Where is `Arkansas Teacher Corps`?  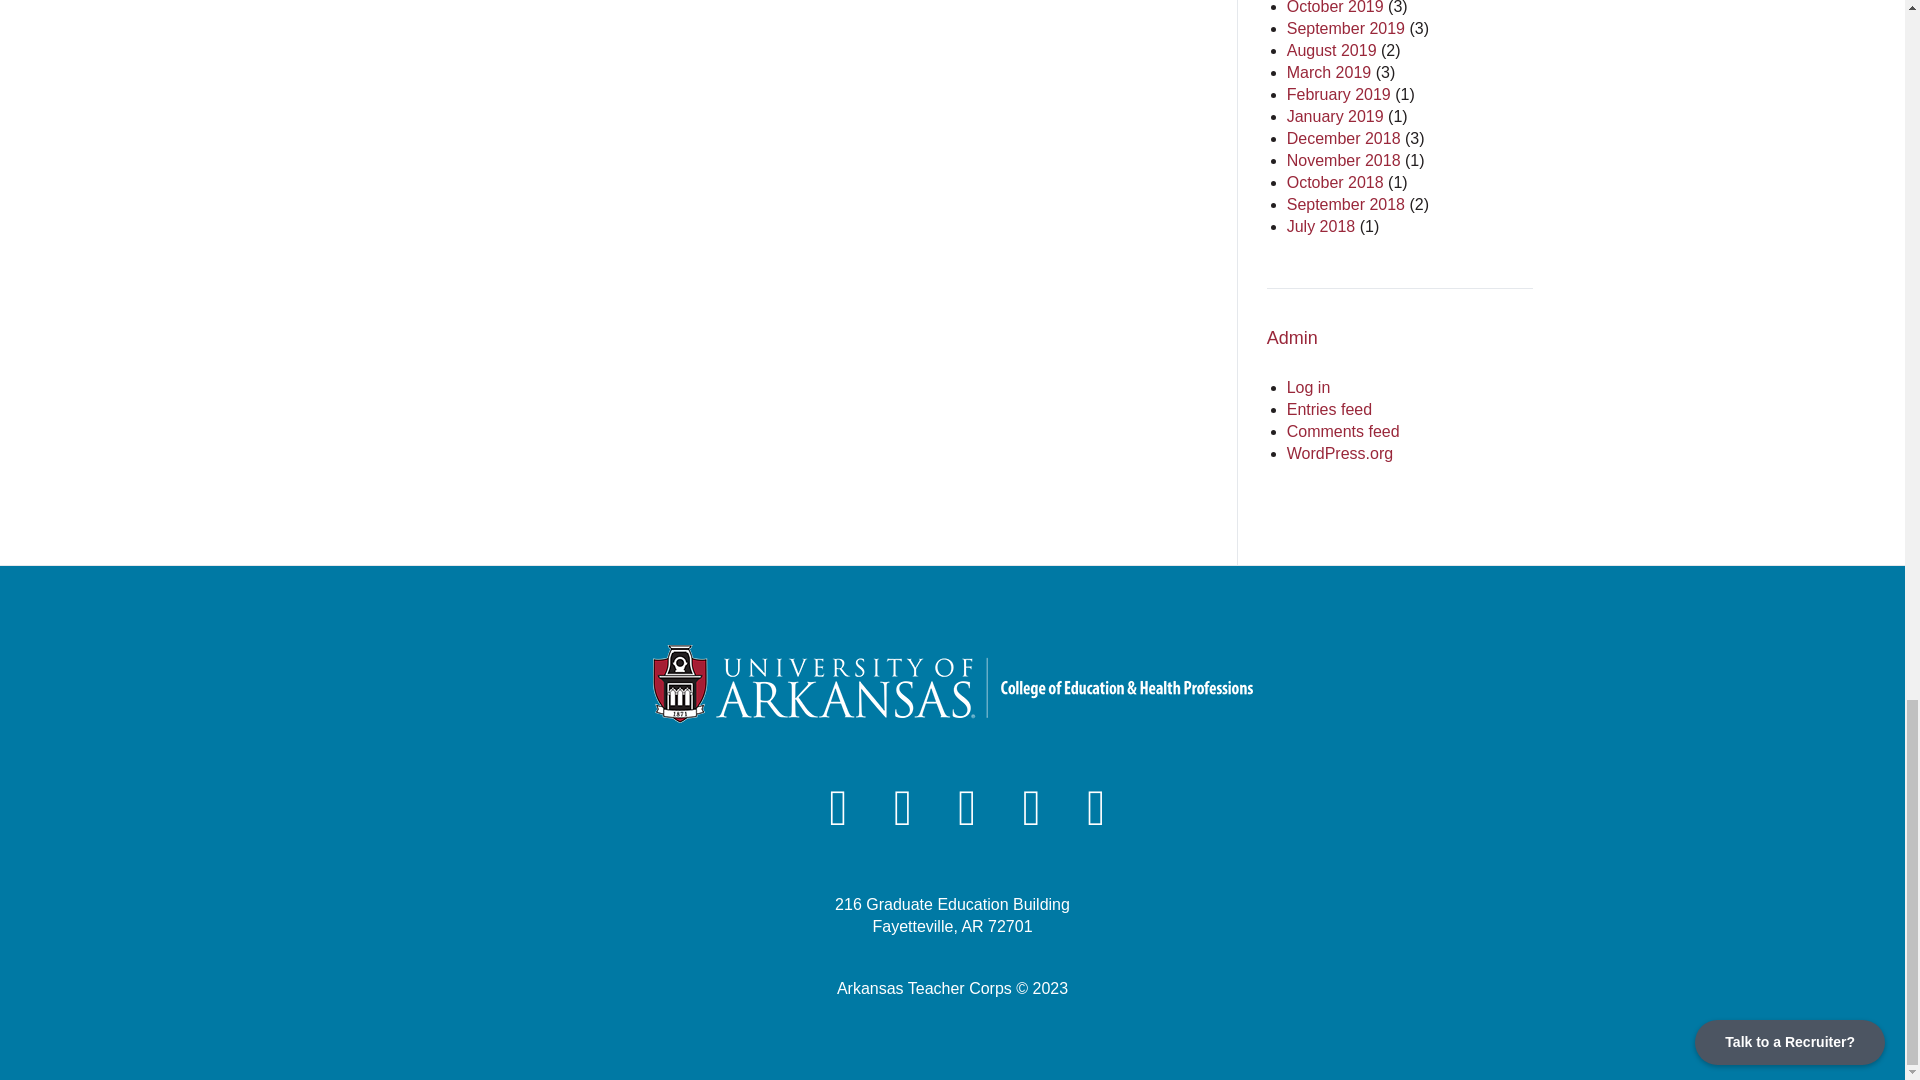
Arkansas Teacher Corps is located at coordinates (952, 683).